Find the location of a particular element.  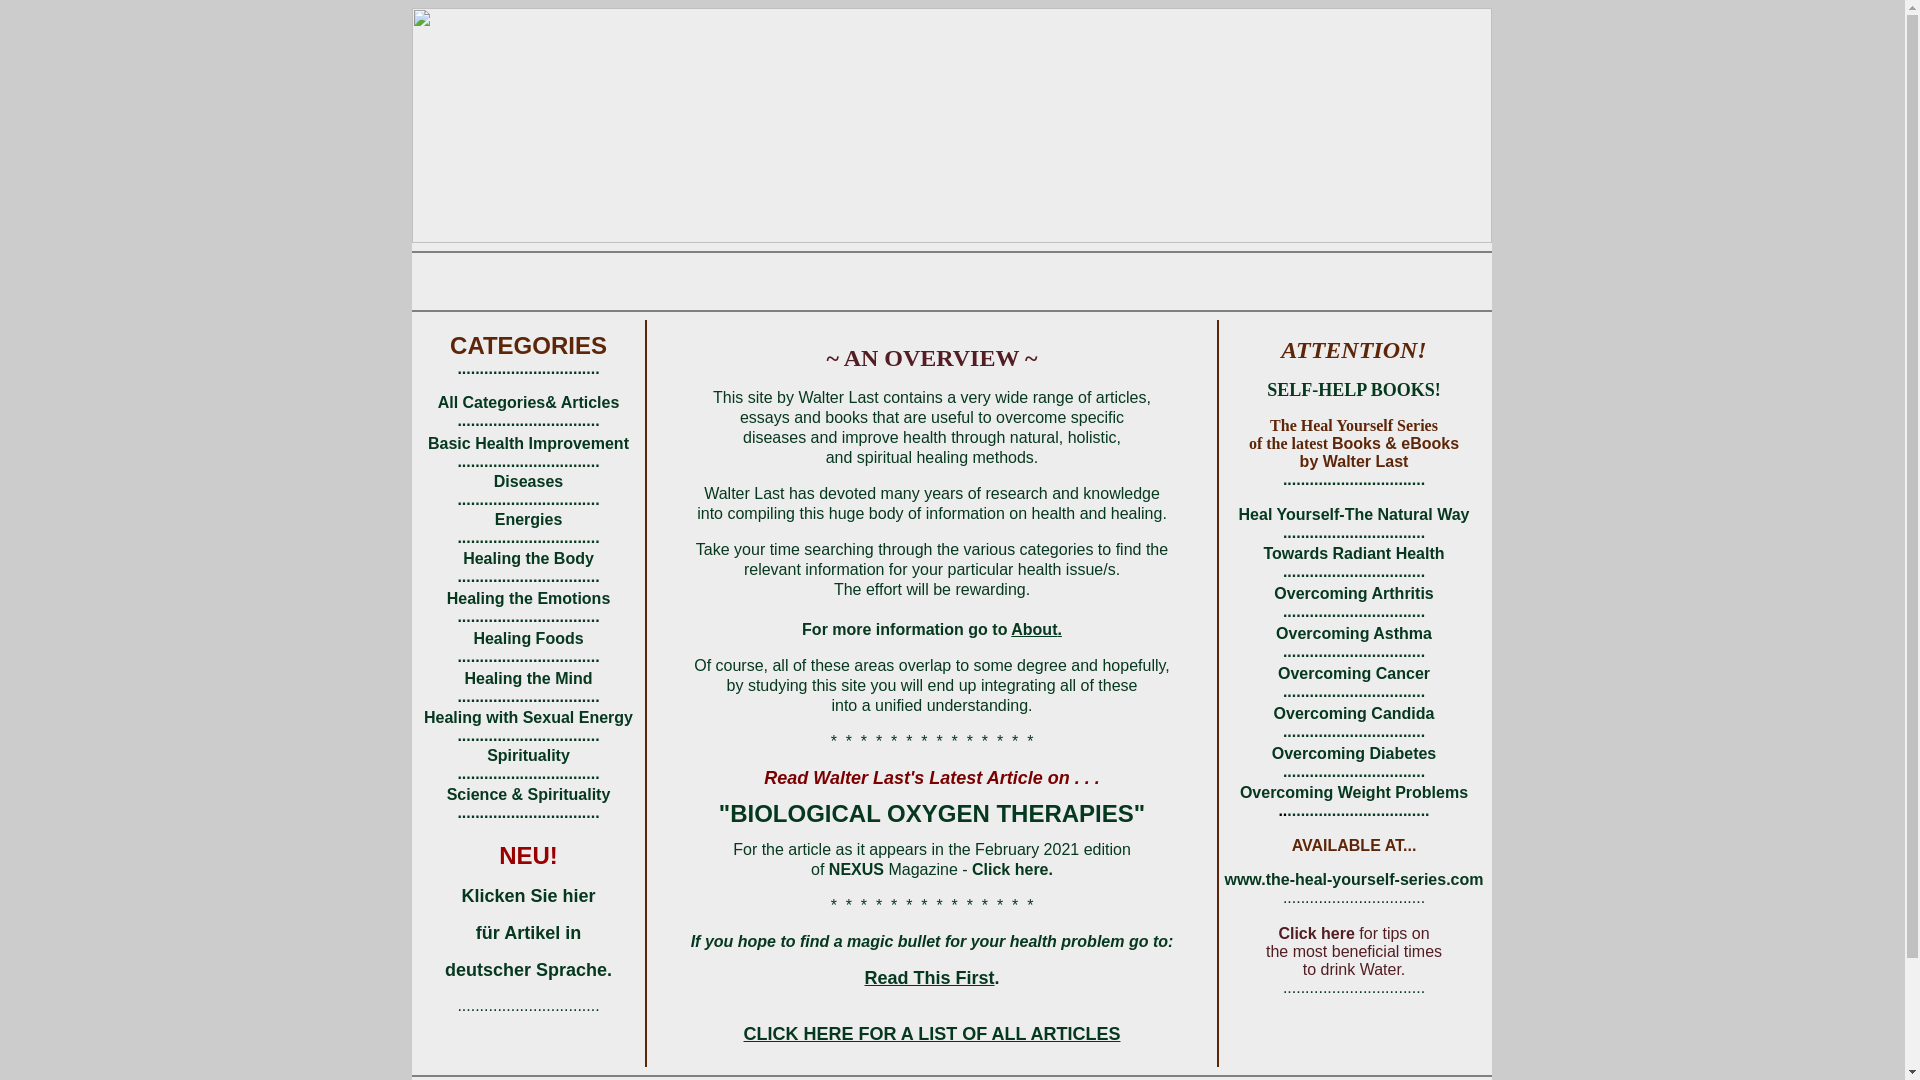

................................ is located at coordinates (1358, 810).